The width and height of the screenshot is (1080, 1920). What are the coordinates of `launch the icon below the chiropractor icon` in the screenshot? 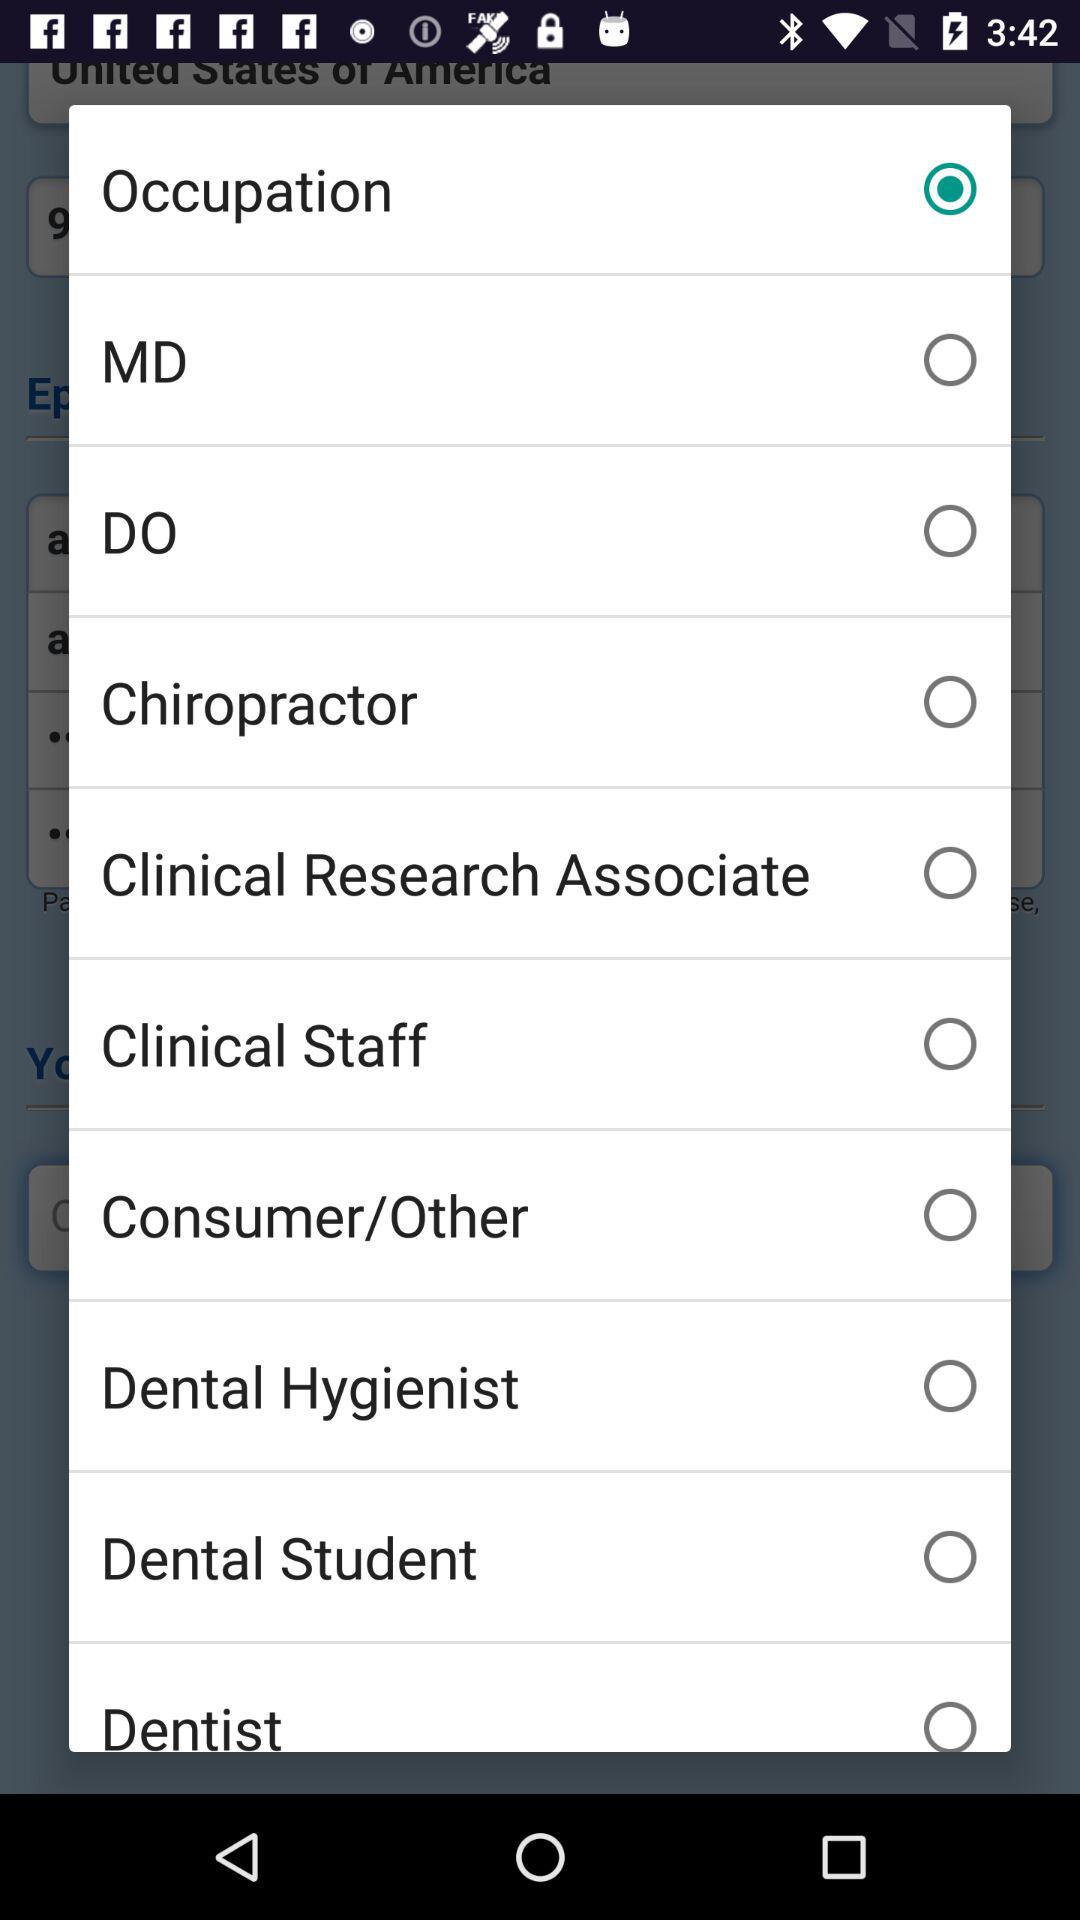 It's located at (540, 872).